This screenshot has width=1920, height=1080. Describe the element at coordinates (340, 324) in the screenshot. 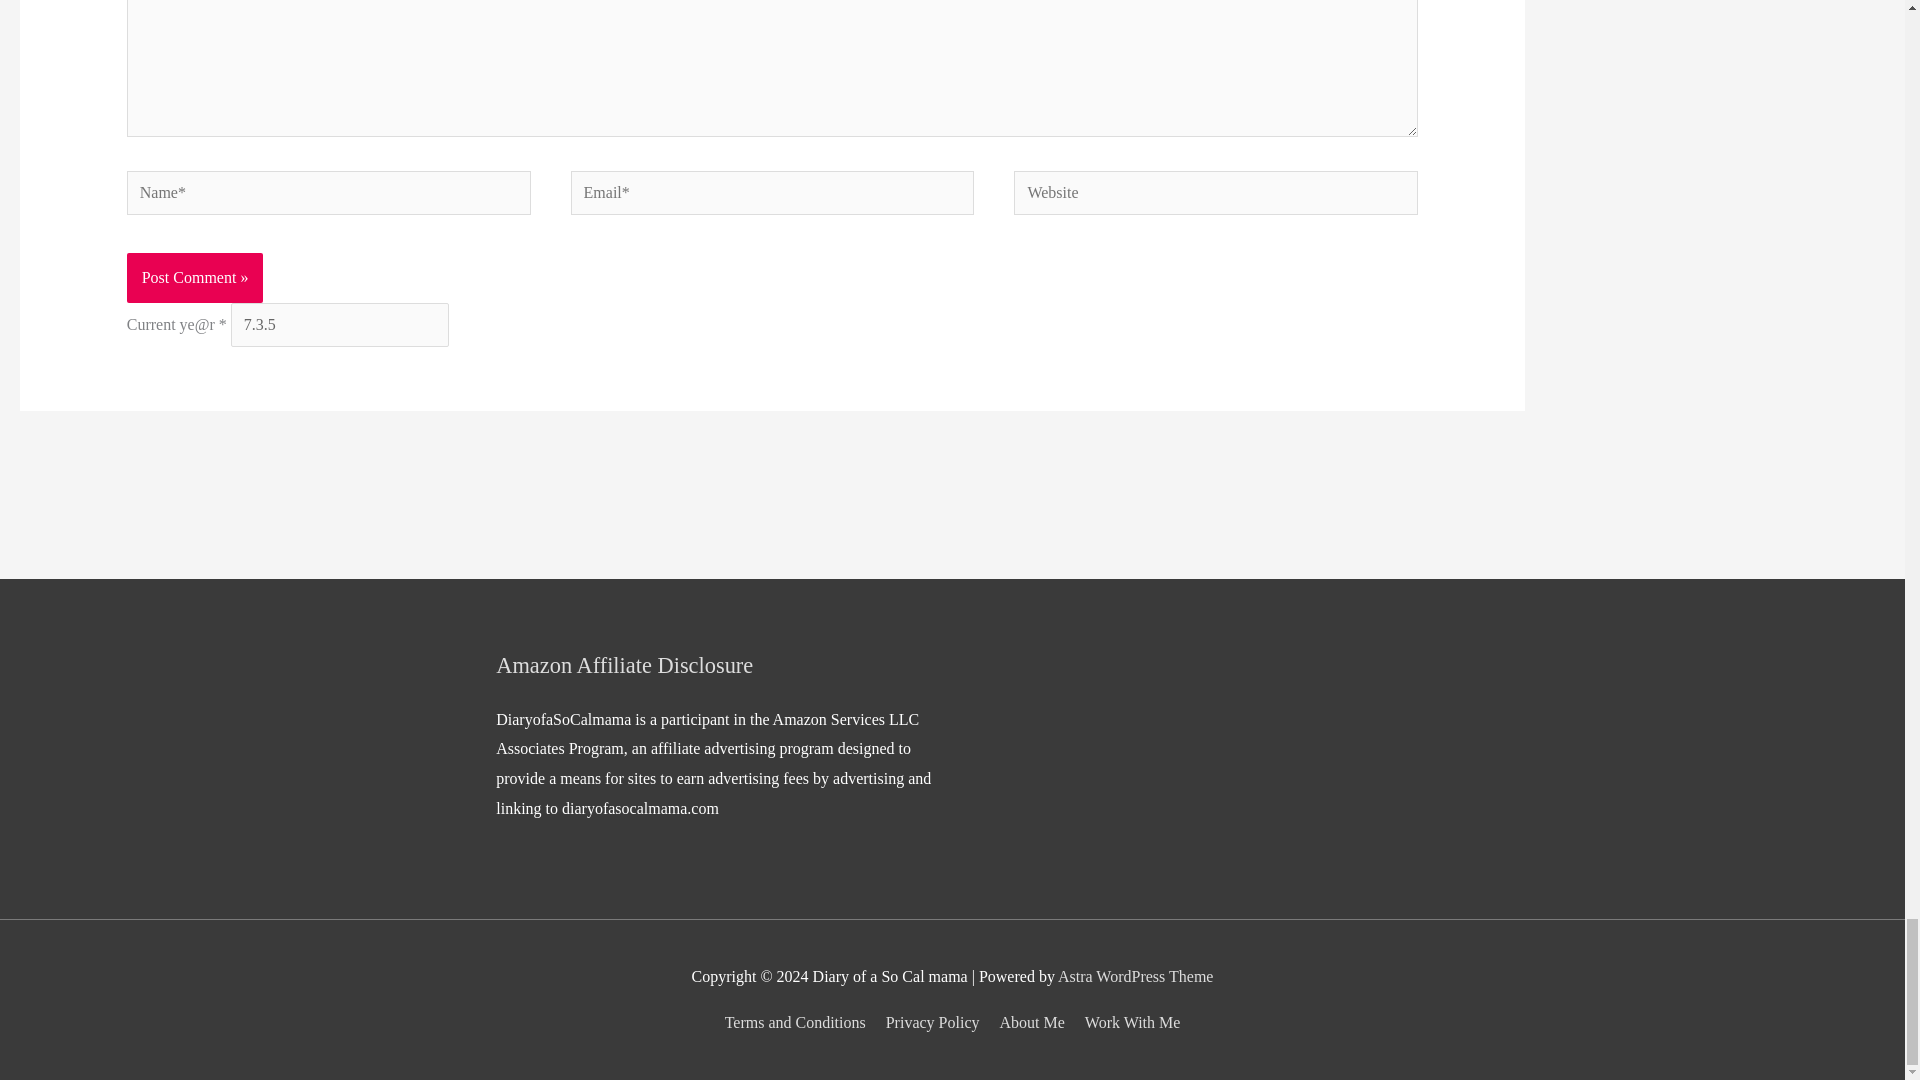

I see `7.3.5` at that location.